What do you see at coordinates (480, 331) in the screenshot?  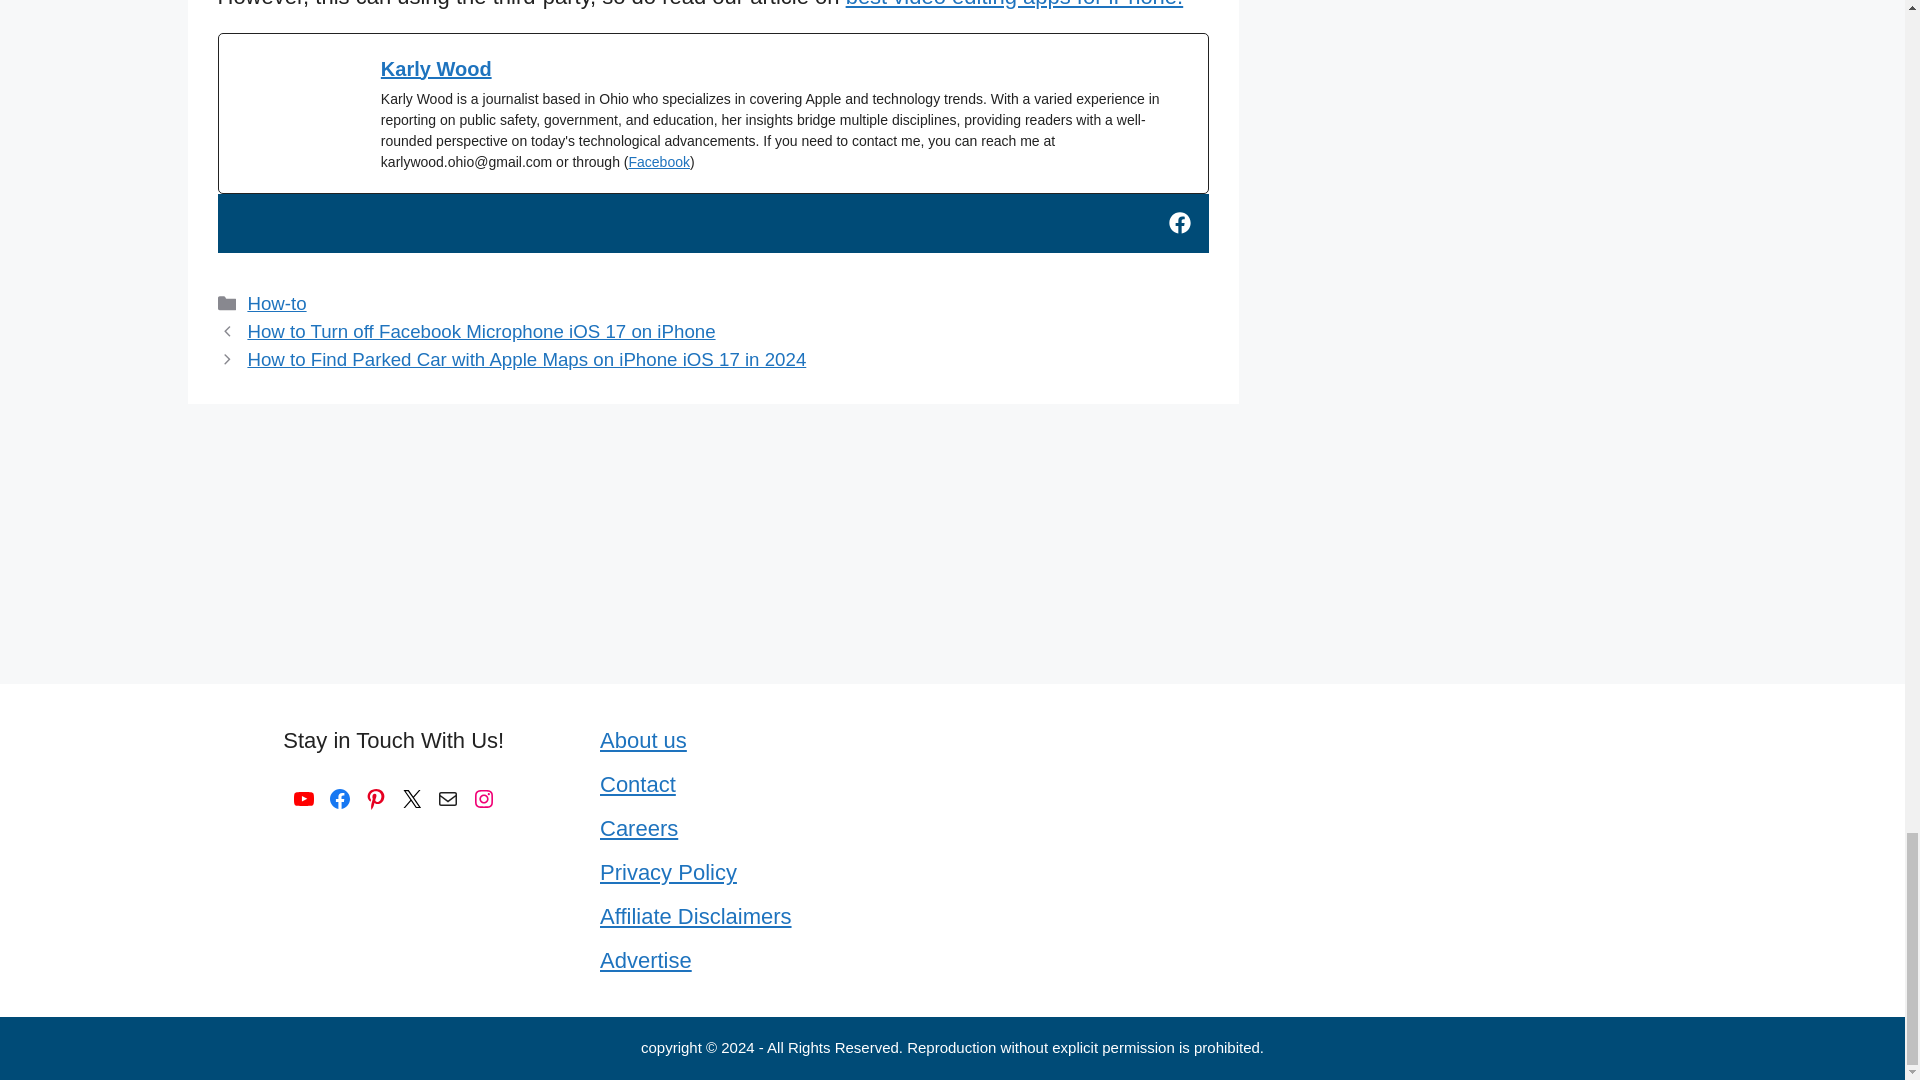 I see `How to Turn off Facebook Microphone iOS 17 on iPhone` at bounding box center [480, 331].